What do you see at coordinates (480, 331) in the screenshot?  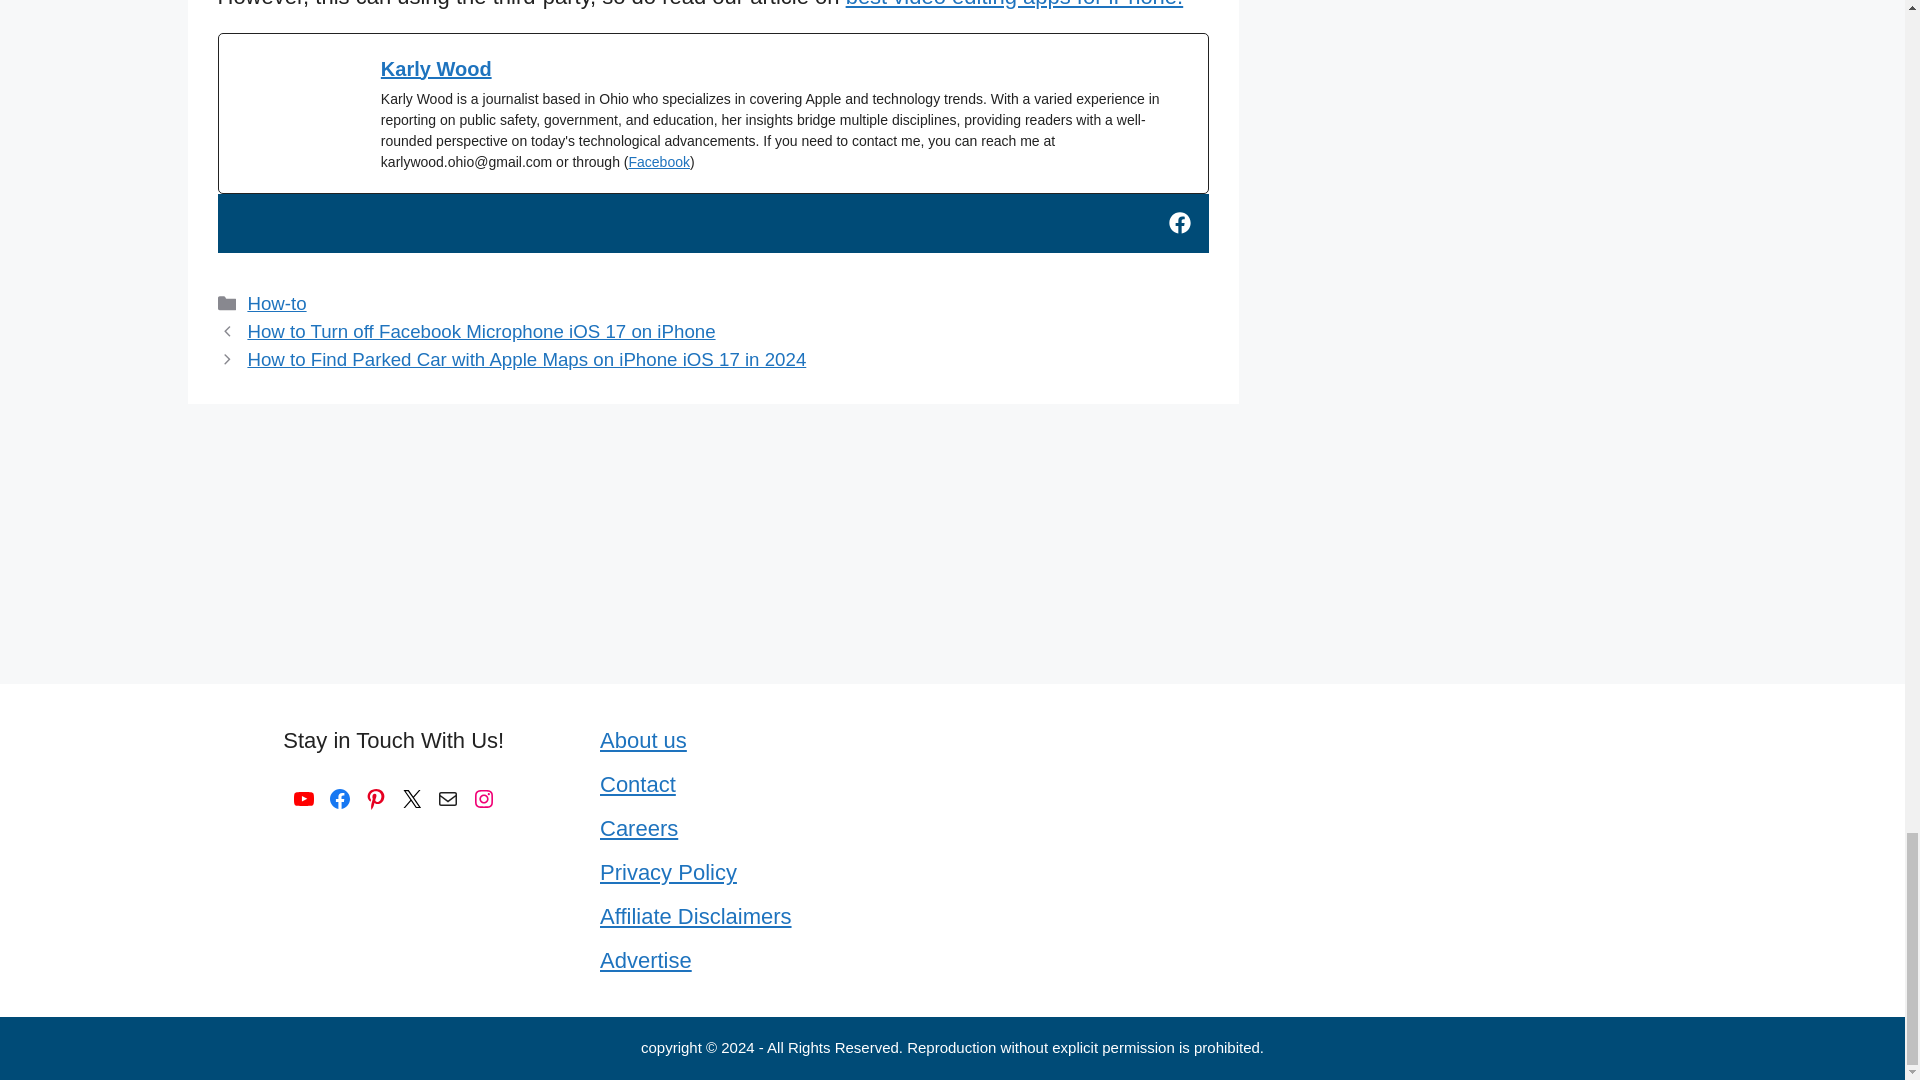 I see `How to Turn off Facebook Microphone iOS 17 on iPhone` at bounding box center [480, 331].